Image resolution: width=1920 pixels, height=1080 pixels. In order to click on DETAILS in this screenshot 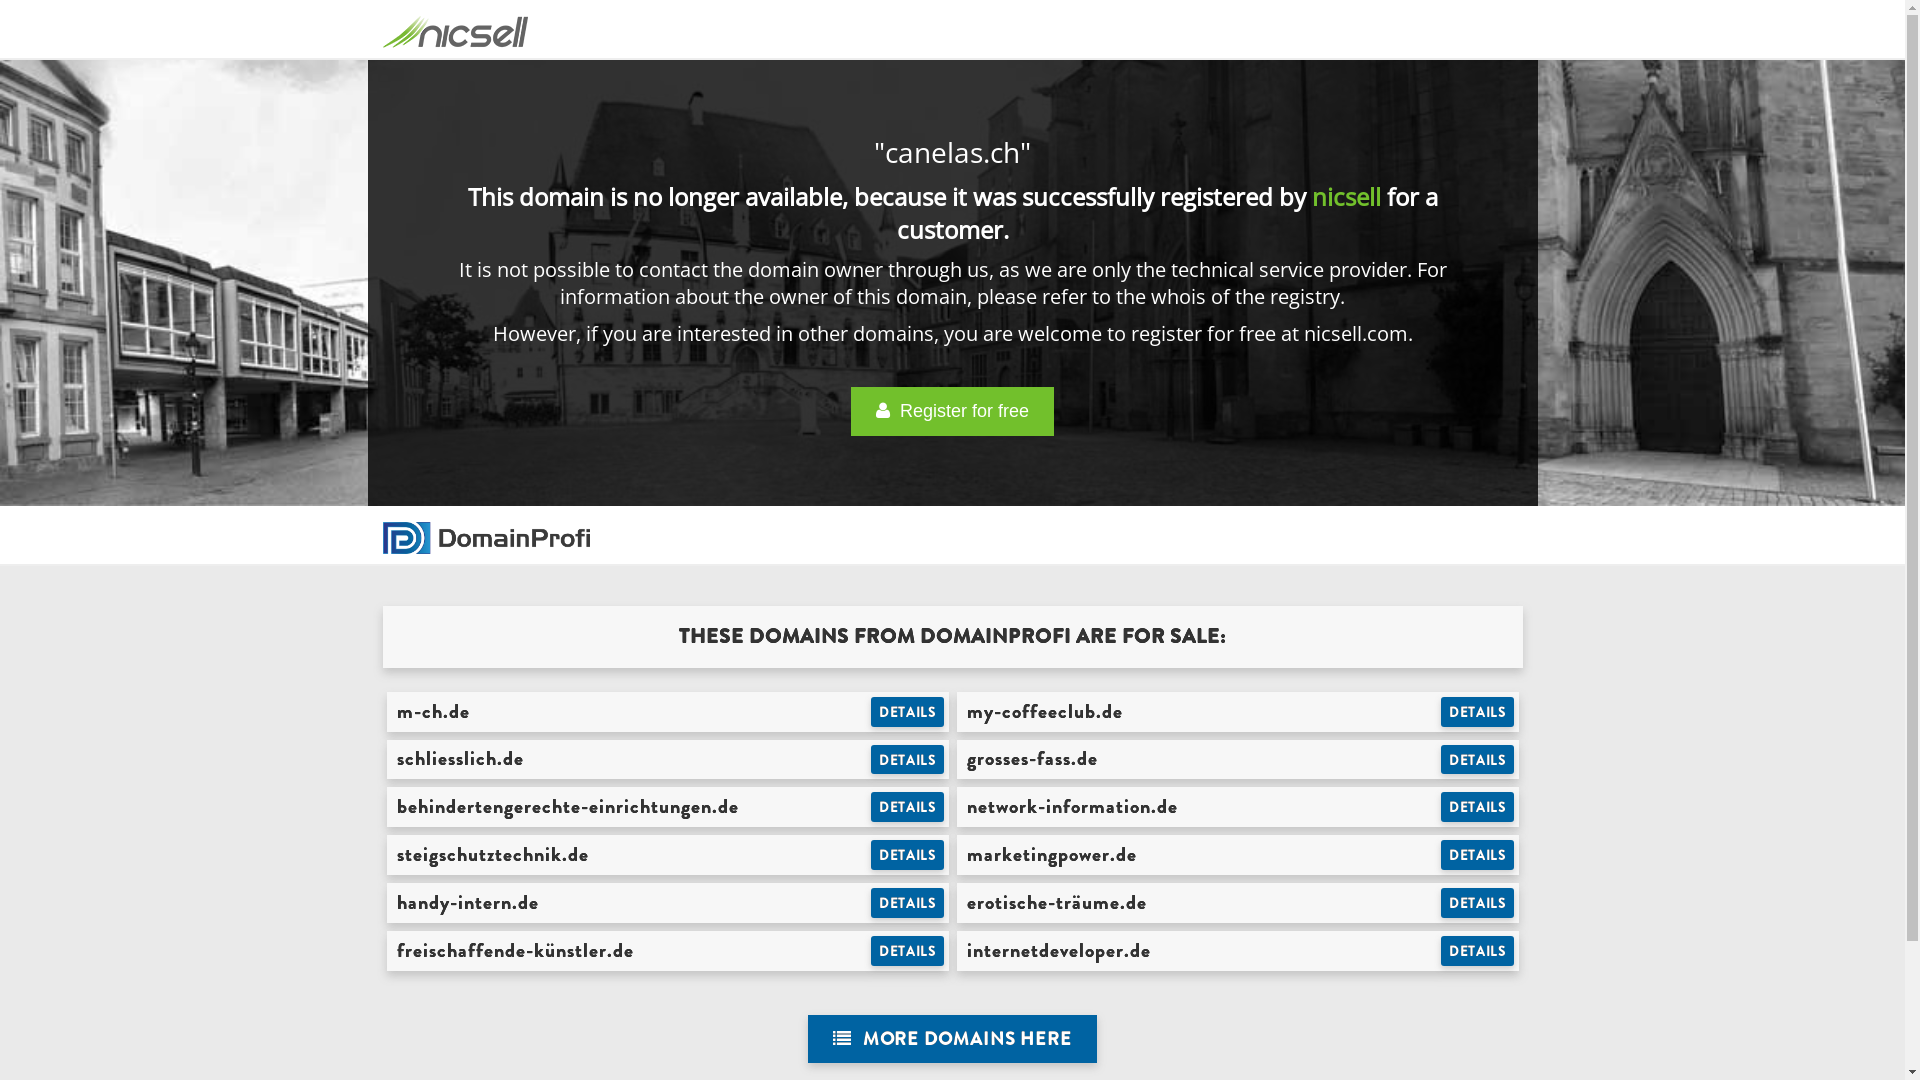, I will do `click(908, 807)`.